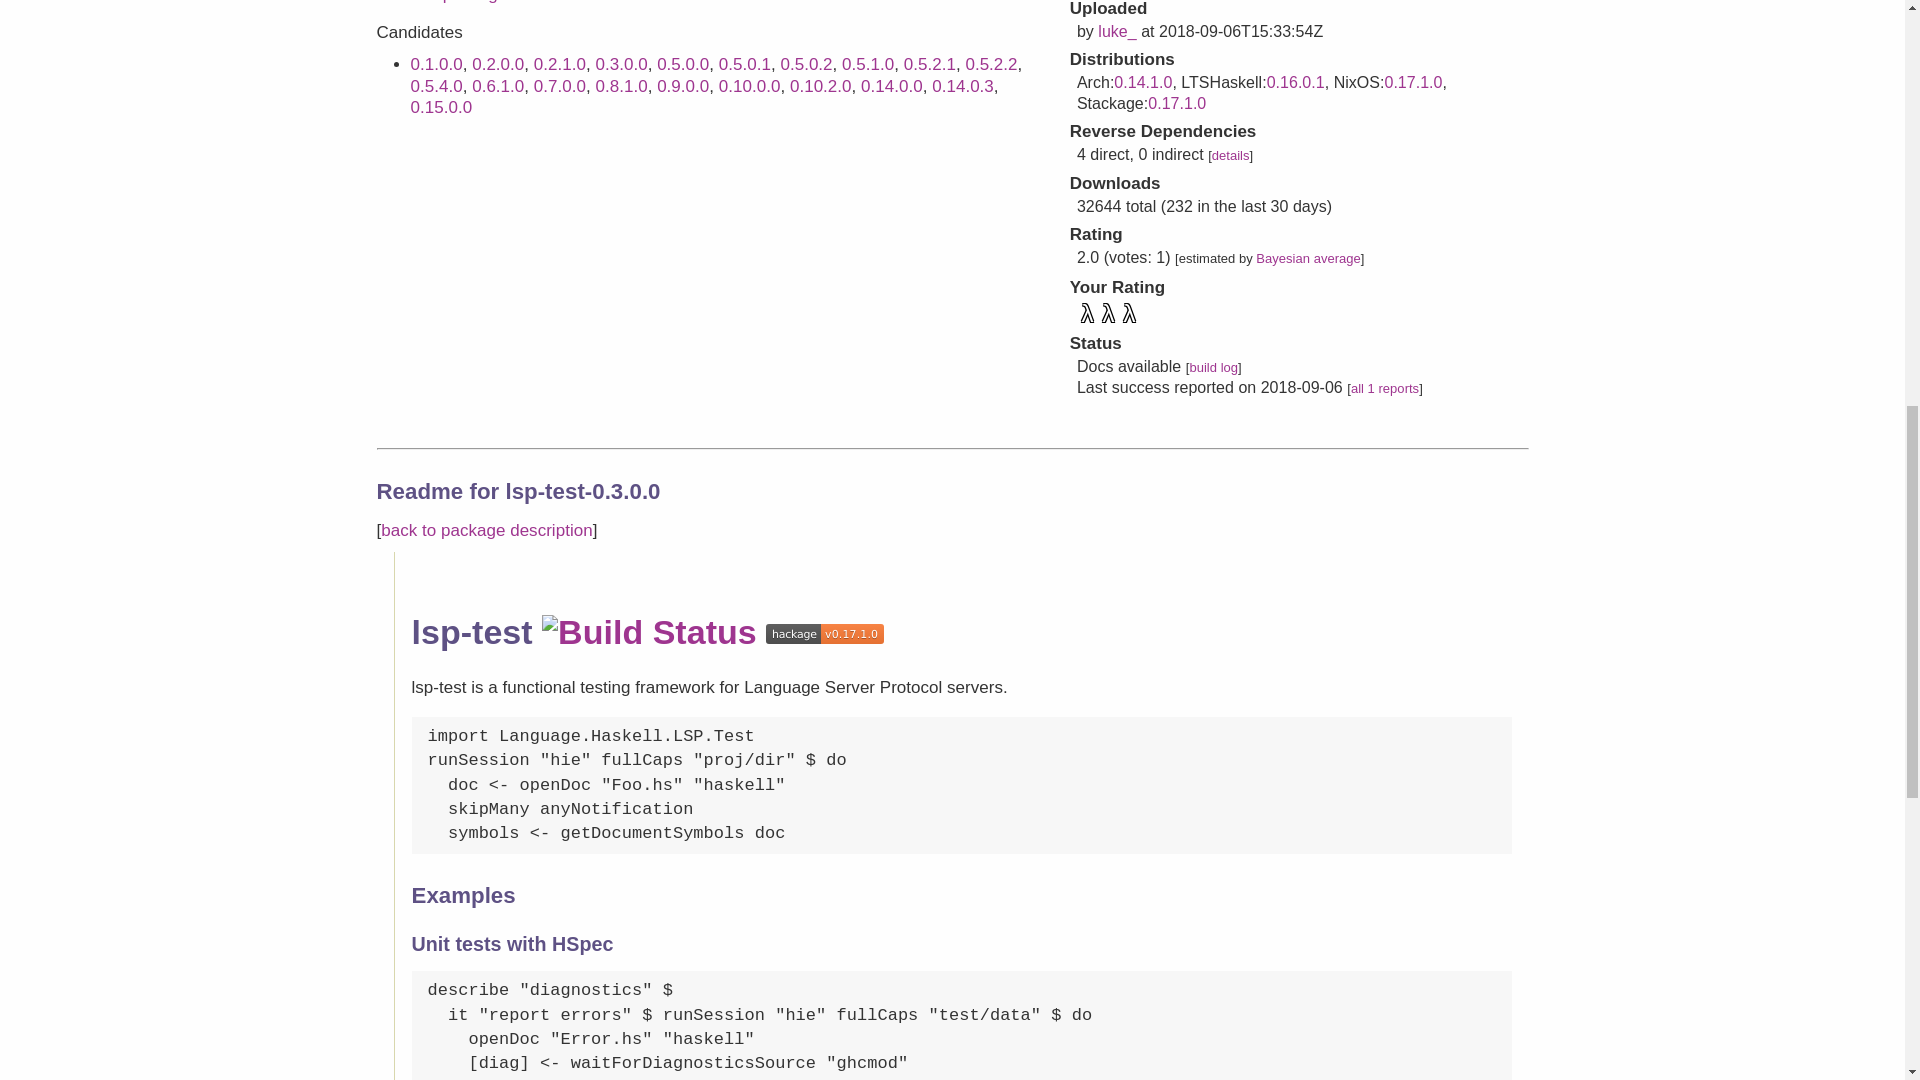  Describe the element at coordinates (744, 64) in the screenshot. I see `0.5.0.1` at that location.